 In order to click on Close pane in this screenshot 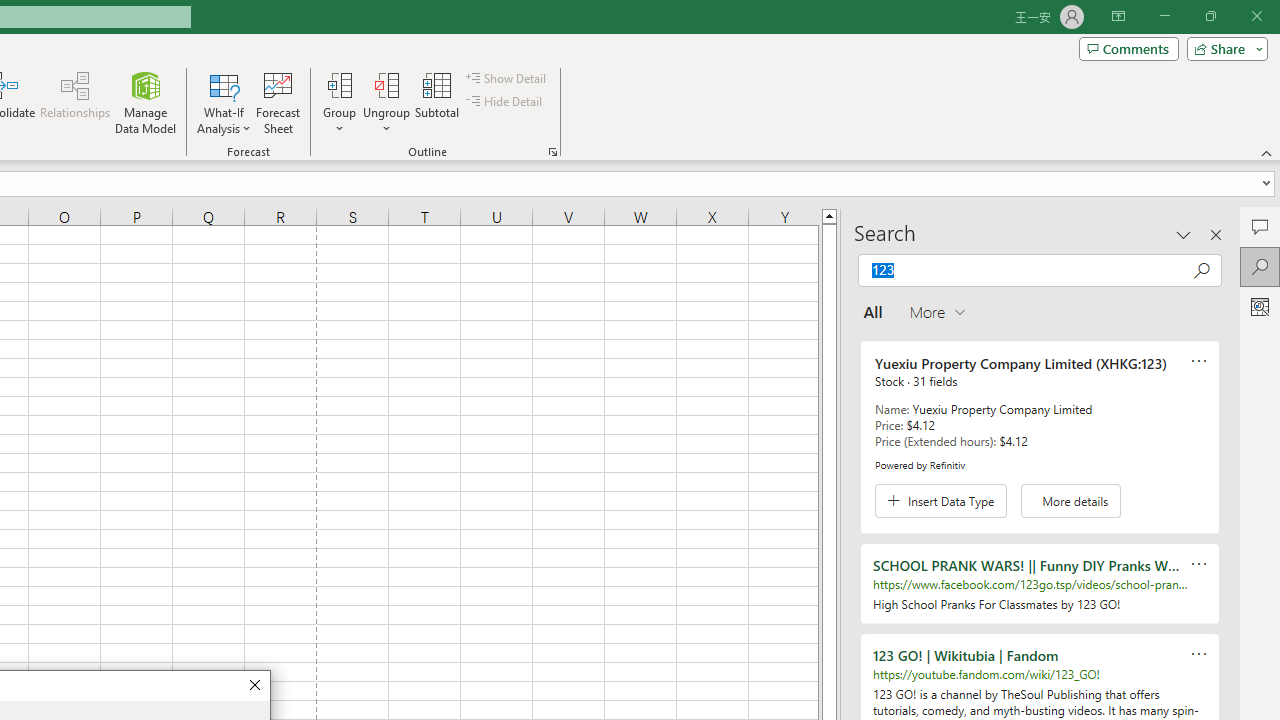, I will do `click(1216, 234)`.